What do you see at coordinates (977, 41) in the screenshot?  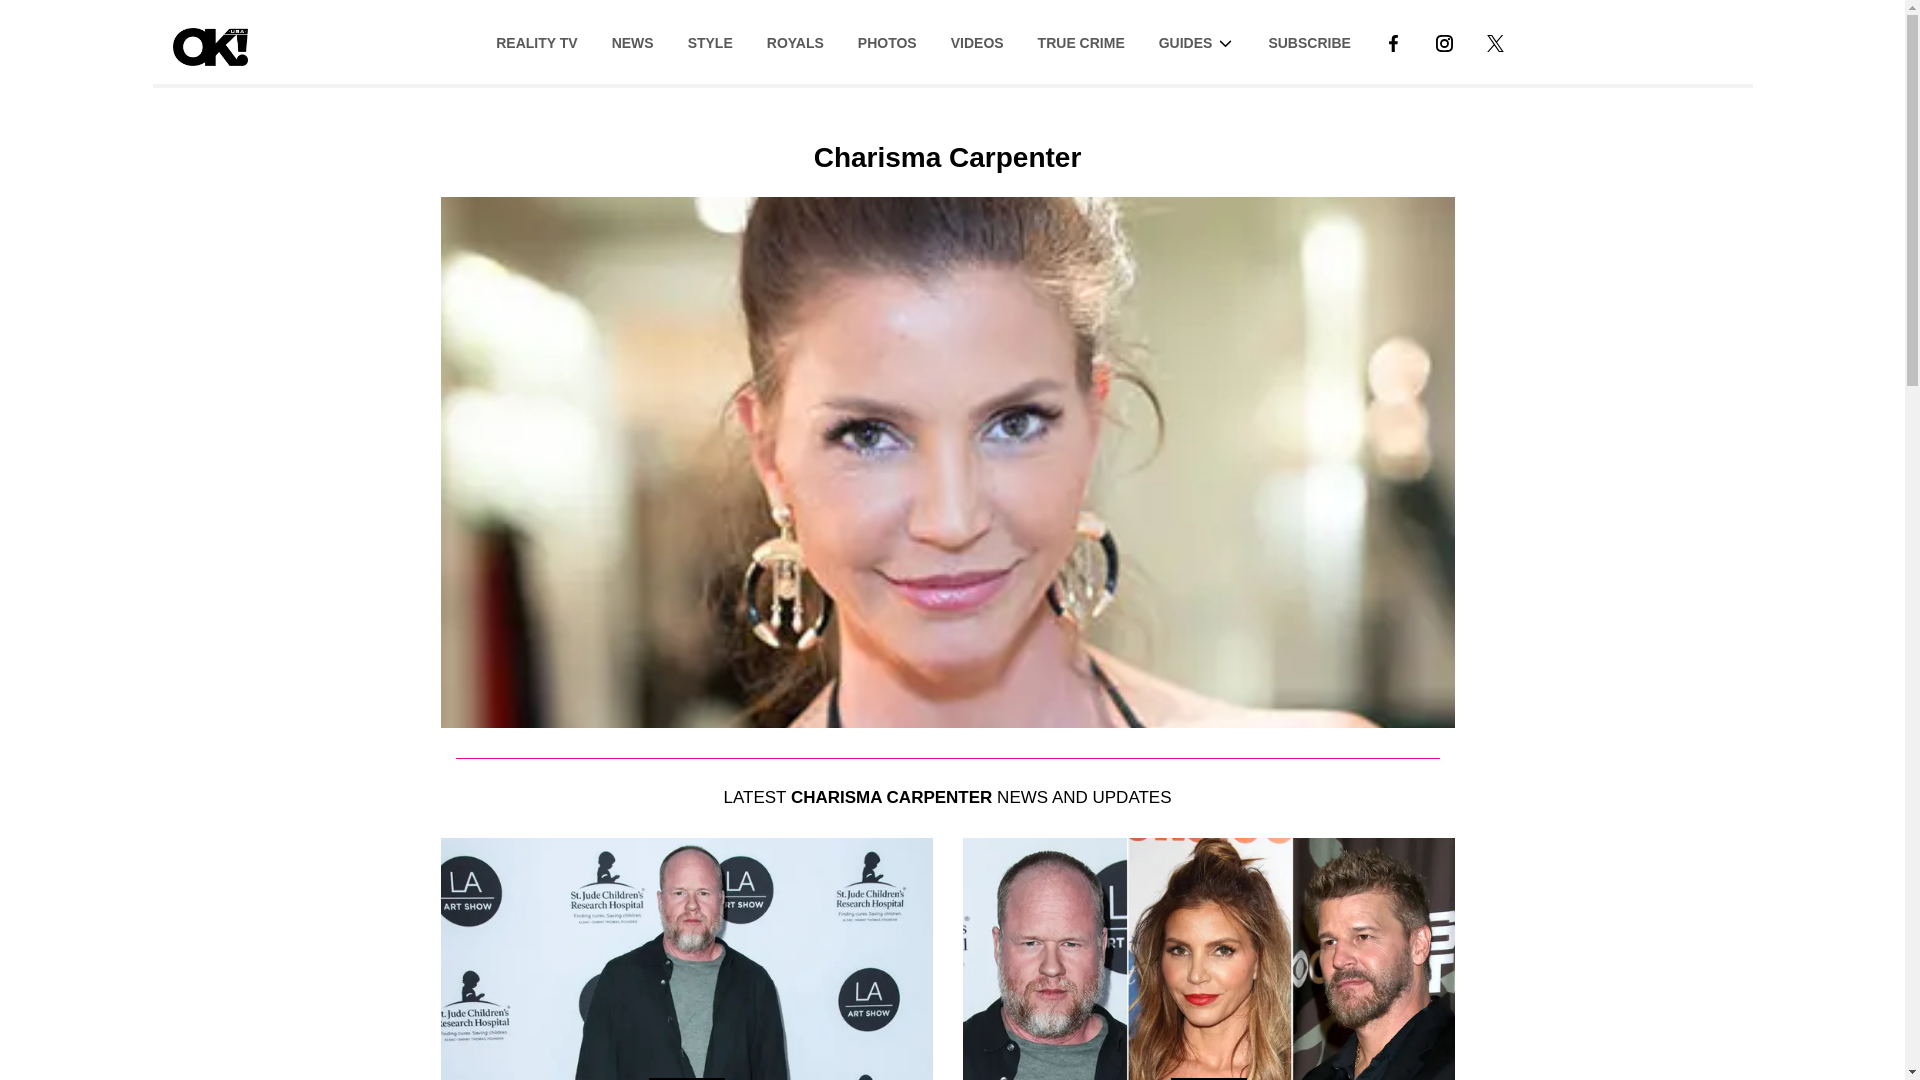 I see `VIDEOS` at bounding box center [977, 41].